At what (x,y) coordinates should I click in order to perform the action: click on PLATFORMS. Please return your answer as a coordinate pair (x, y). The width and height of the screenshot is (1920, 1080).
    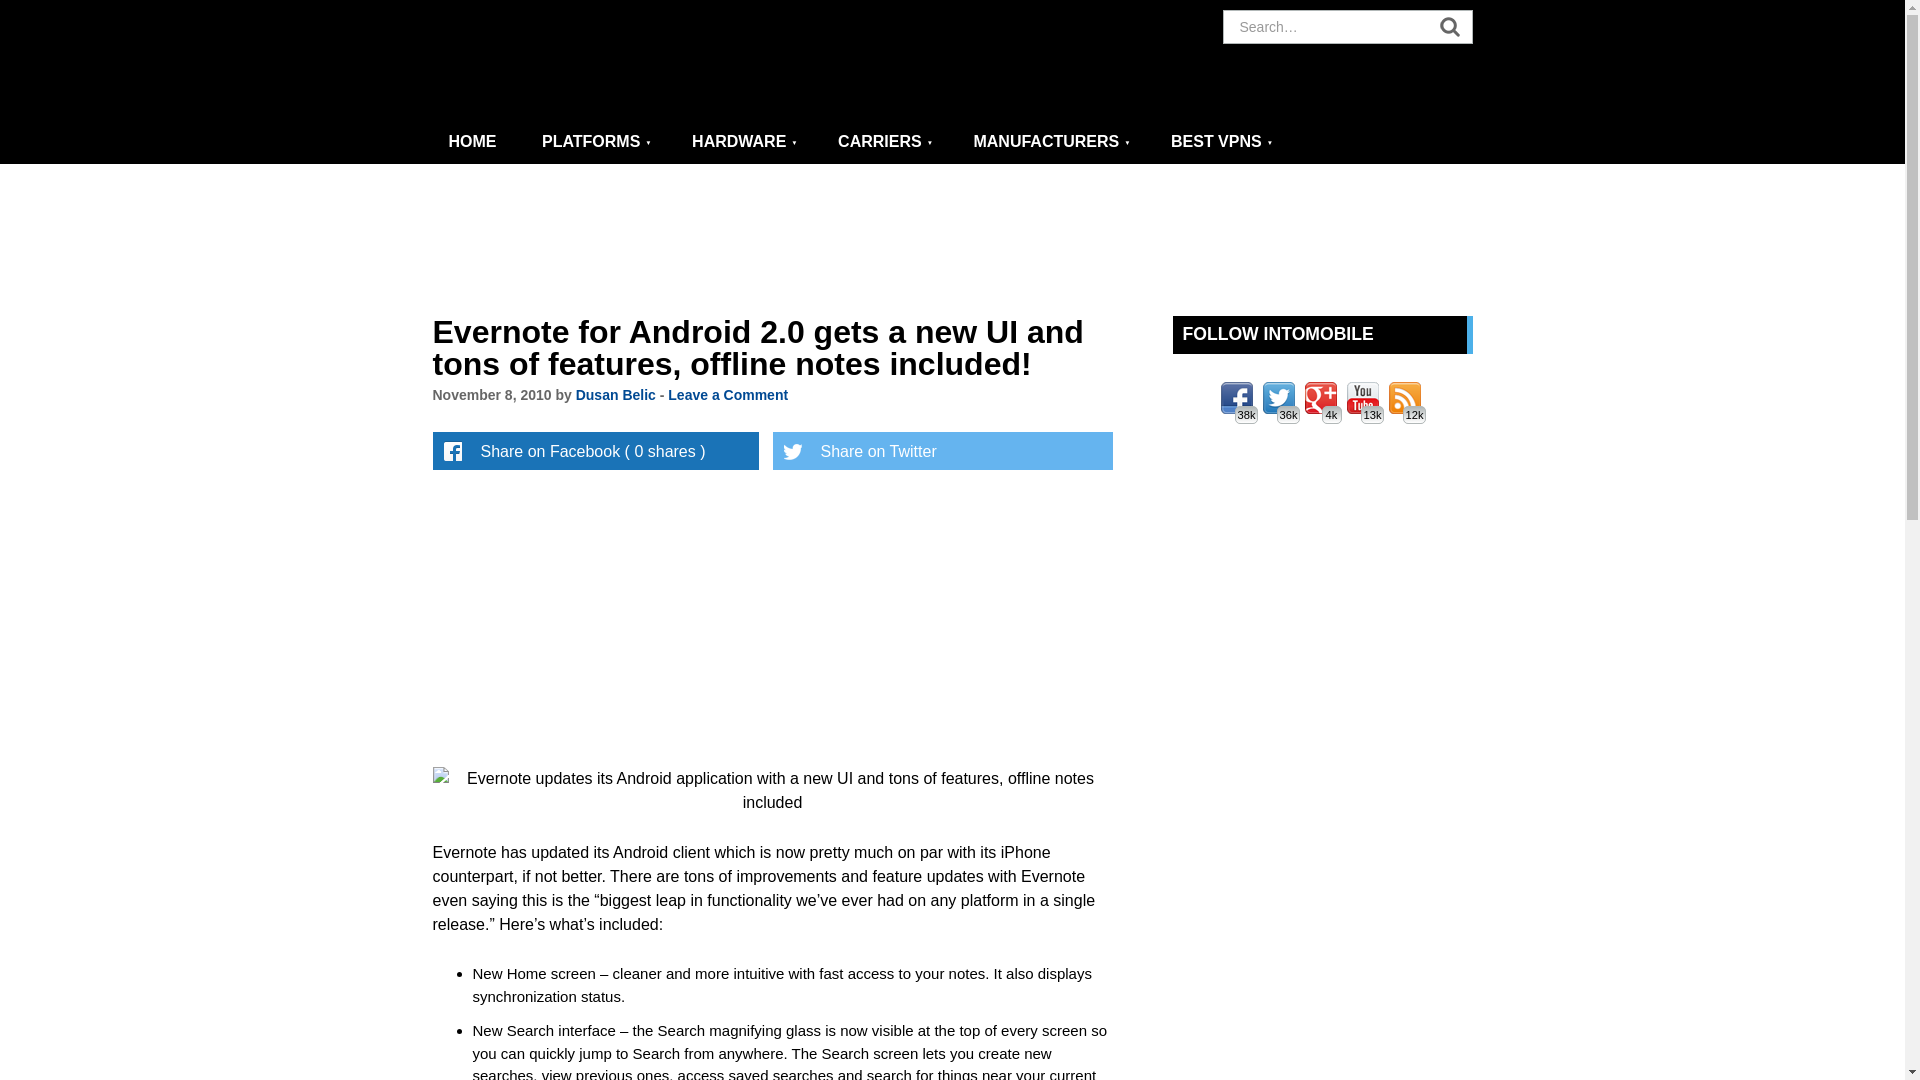
    Looking at the image, I should click on (597, 142).